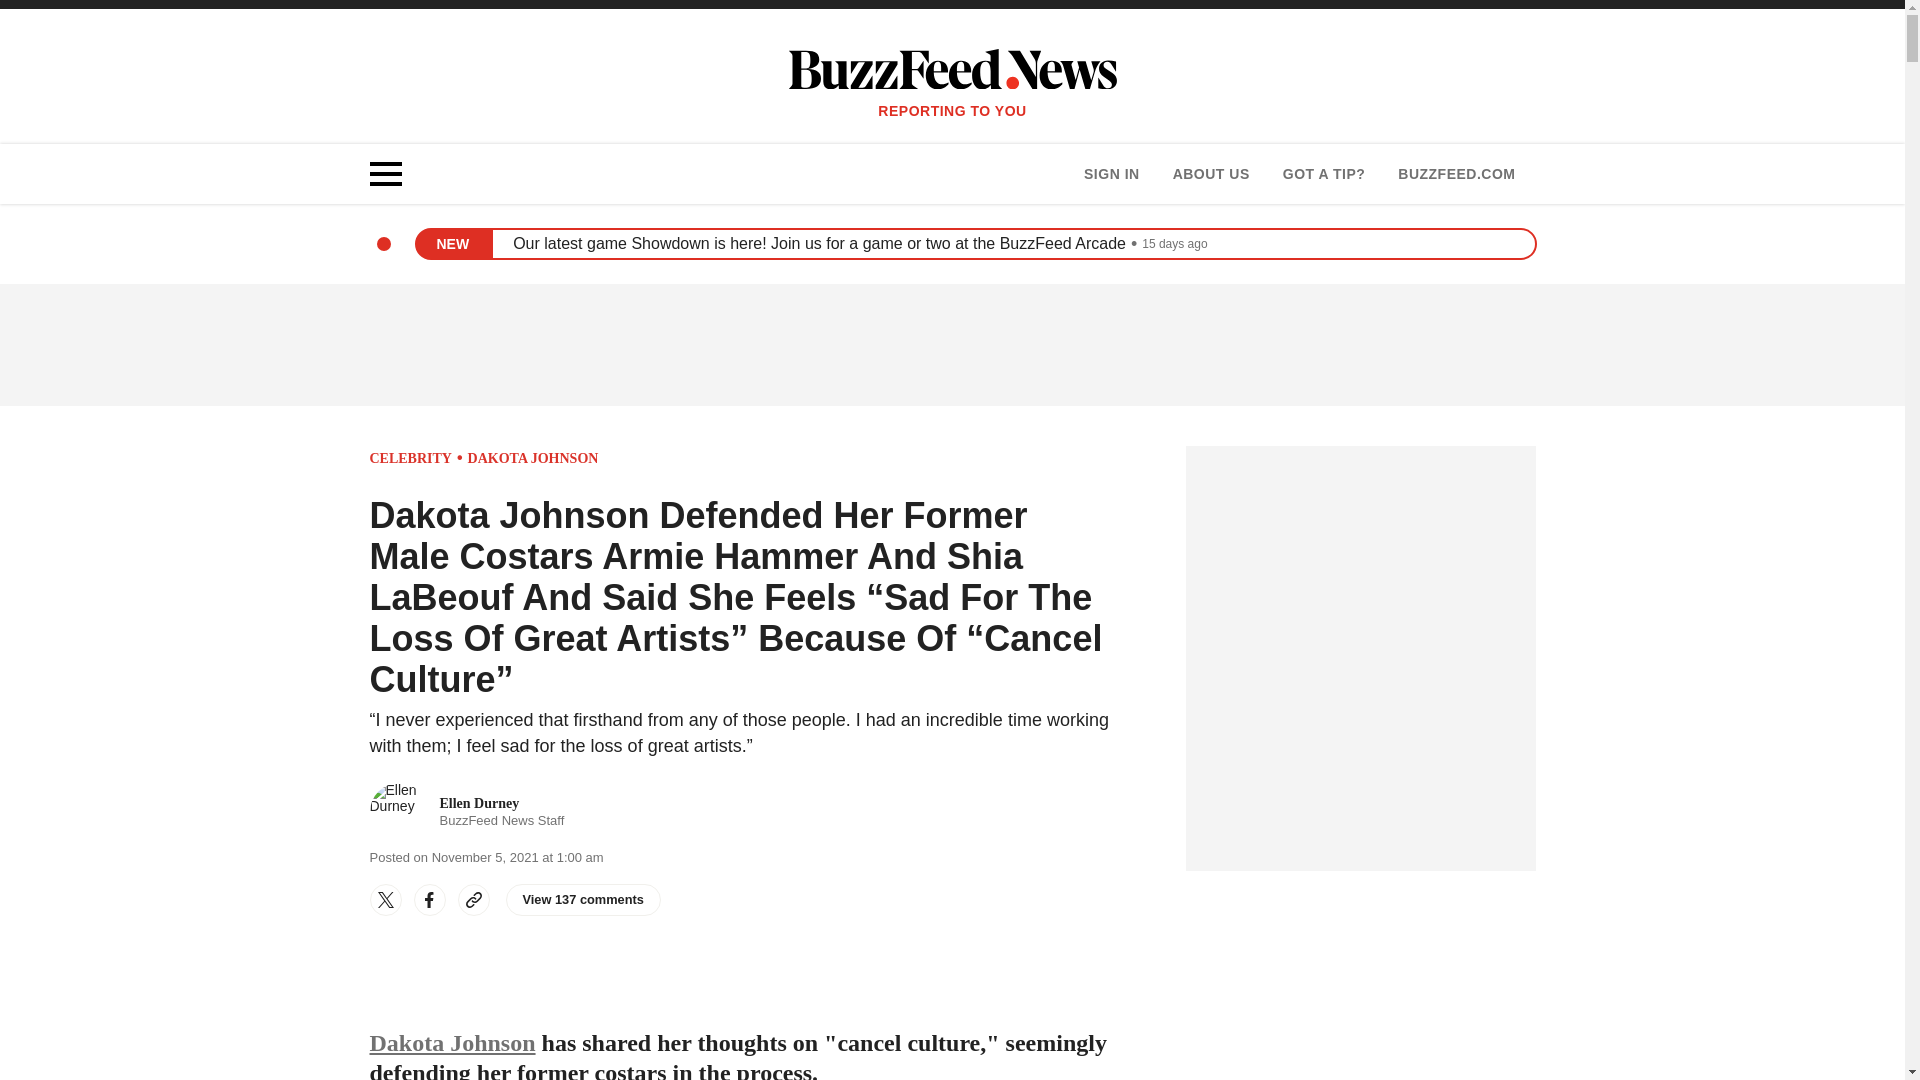 The image size is (1920, 1080). What do you see at coordinates (452, 1043) in the screenshot?
I see `Dakota Johnson` at bounding box center [452, 1043].